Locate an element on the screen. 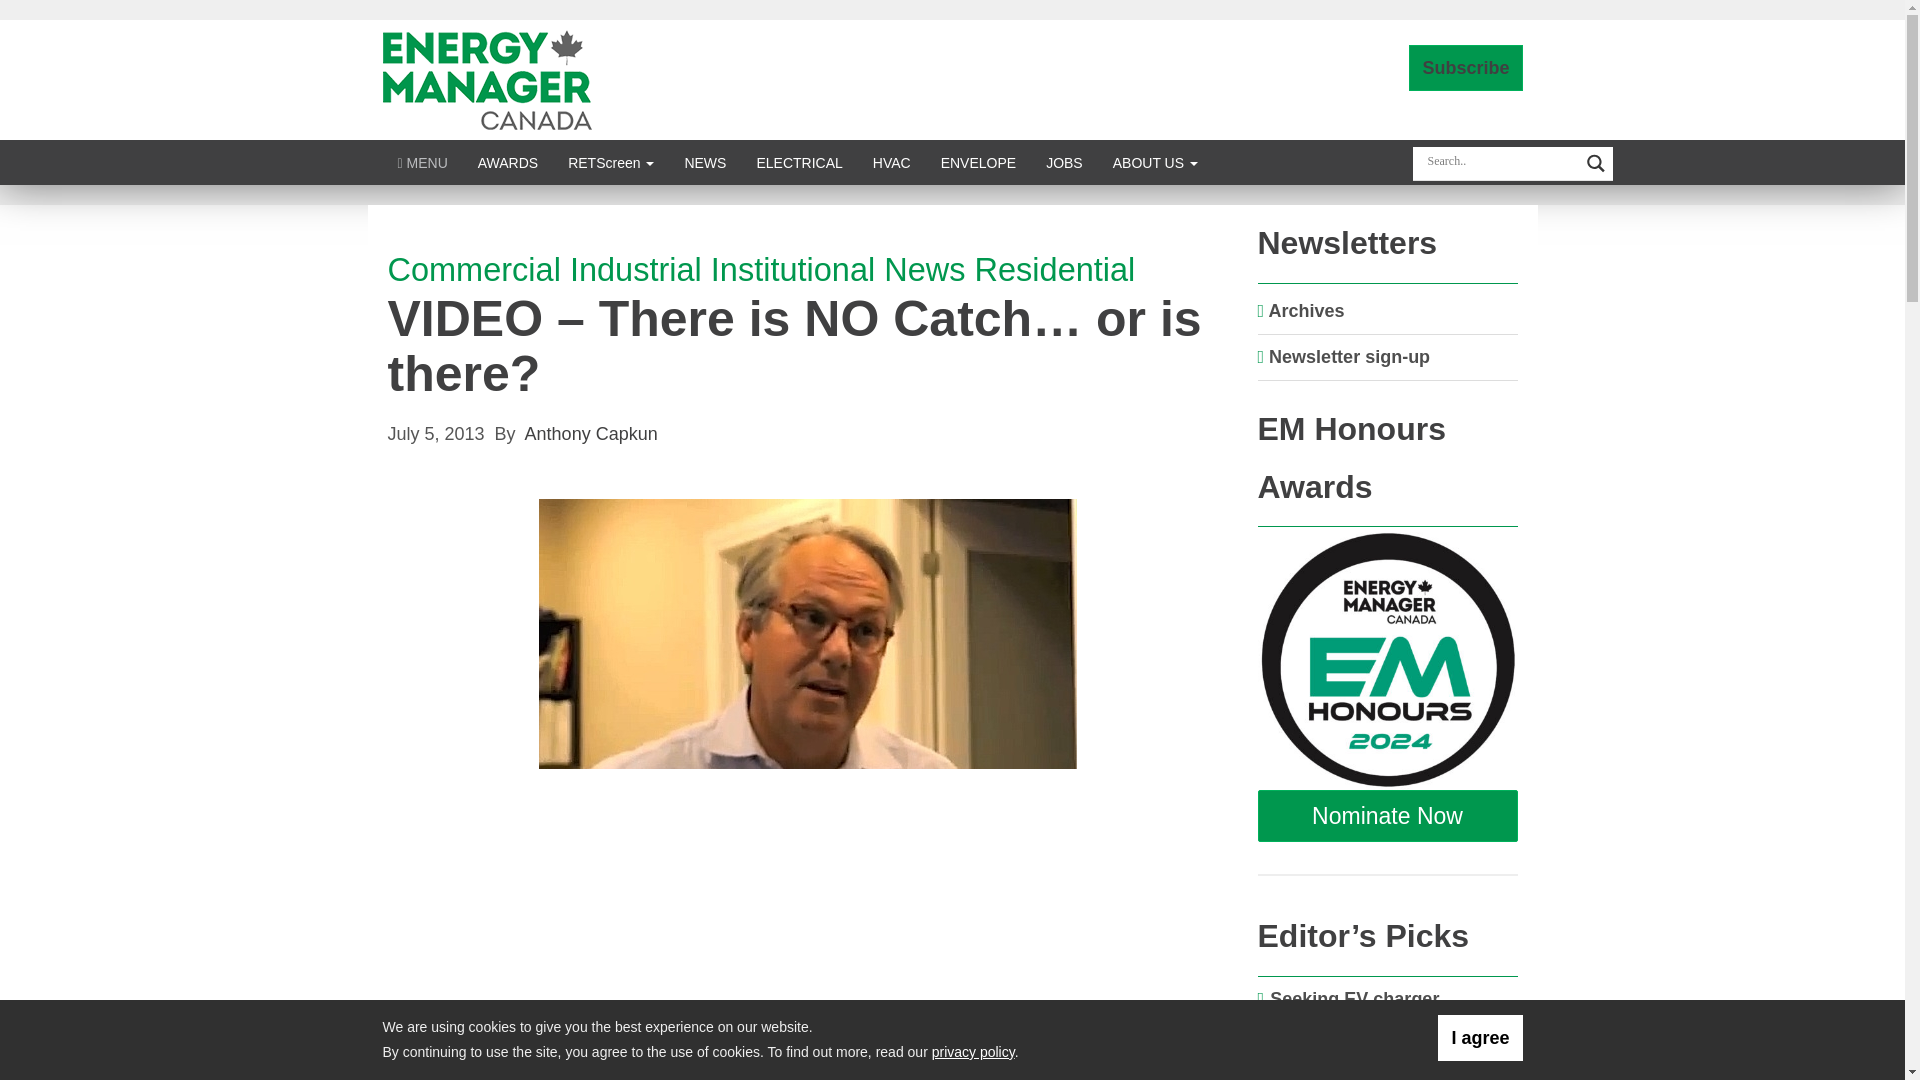  JOBS is located at coordinates (1064, 162).